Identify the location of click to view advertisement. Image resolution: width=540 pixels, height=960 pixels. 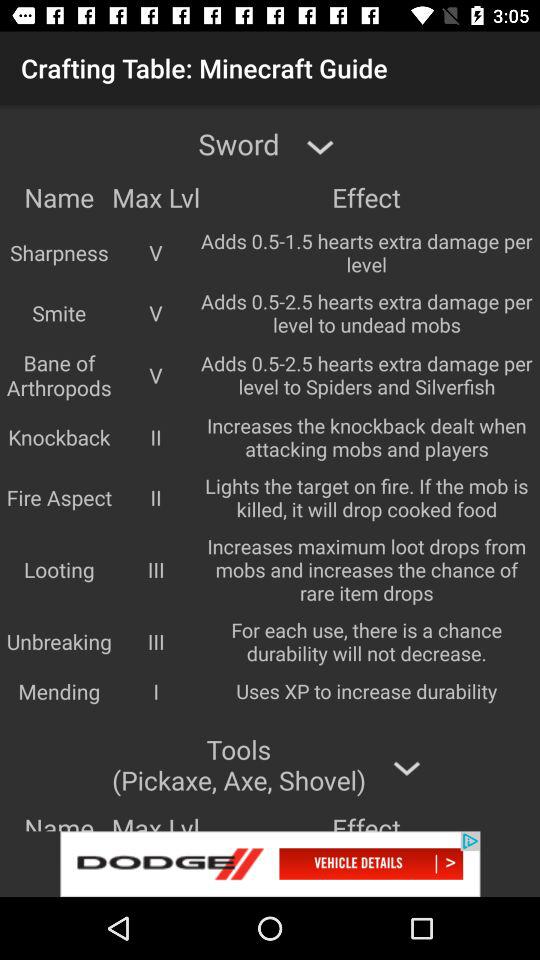
(270, 864).